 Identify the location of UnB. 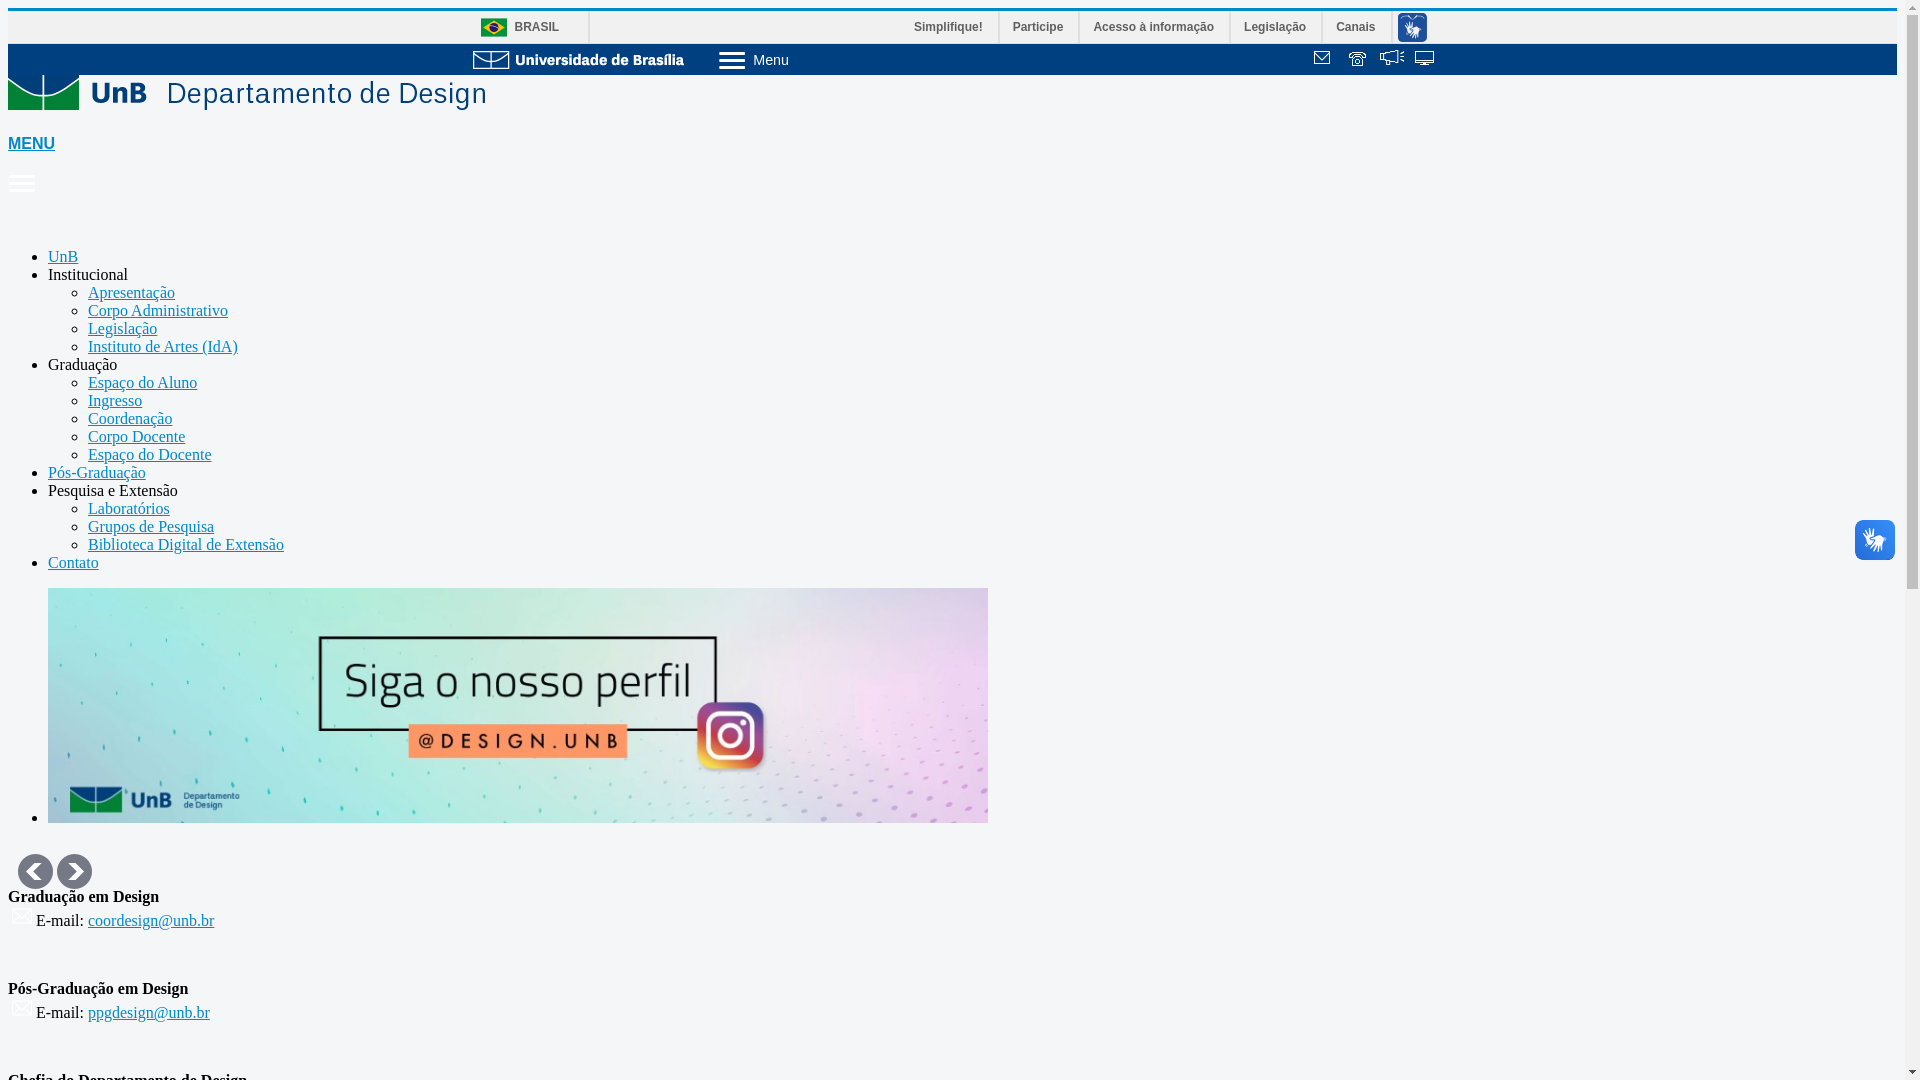
(63, 256).